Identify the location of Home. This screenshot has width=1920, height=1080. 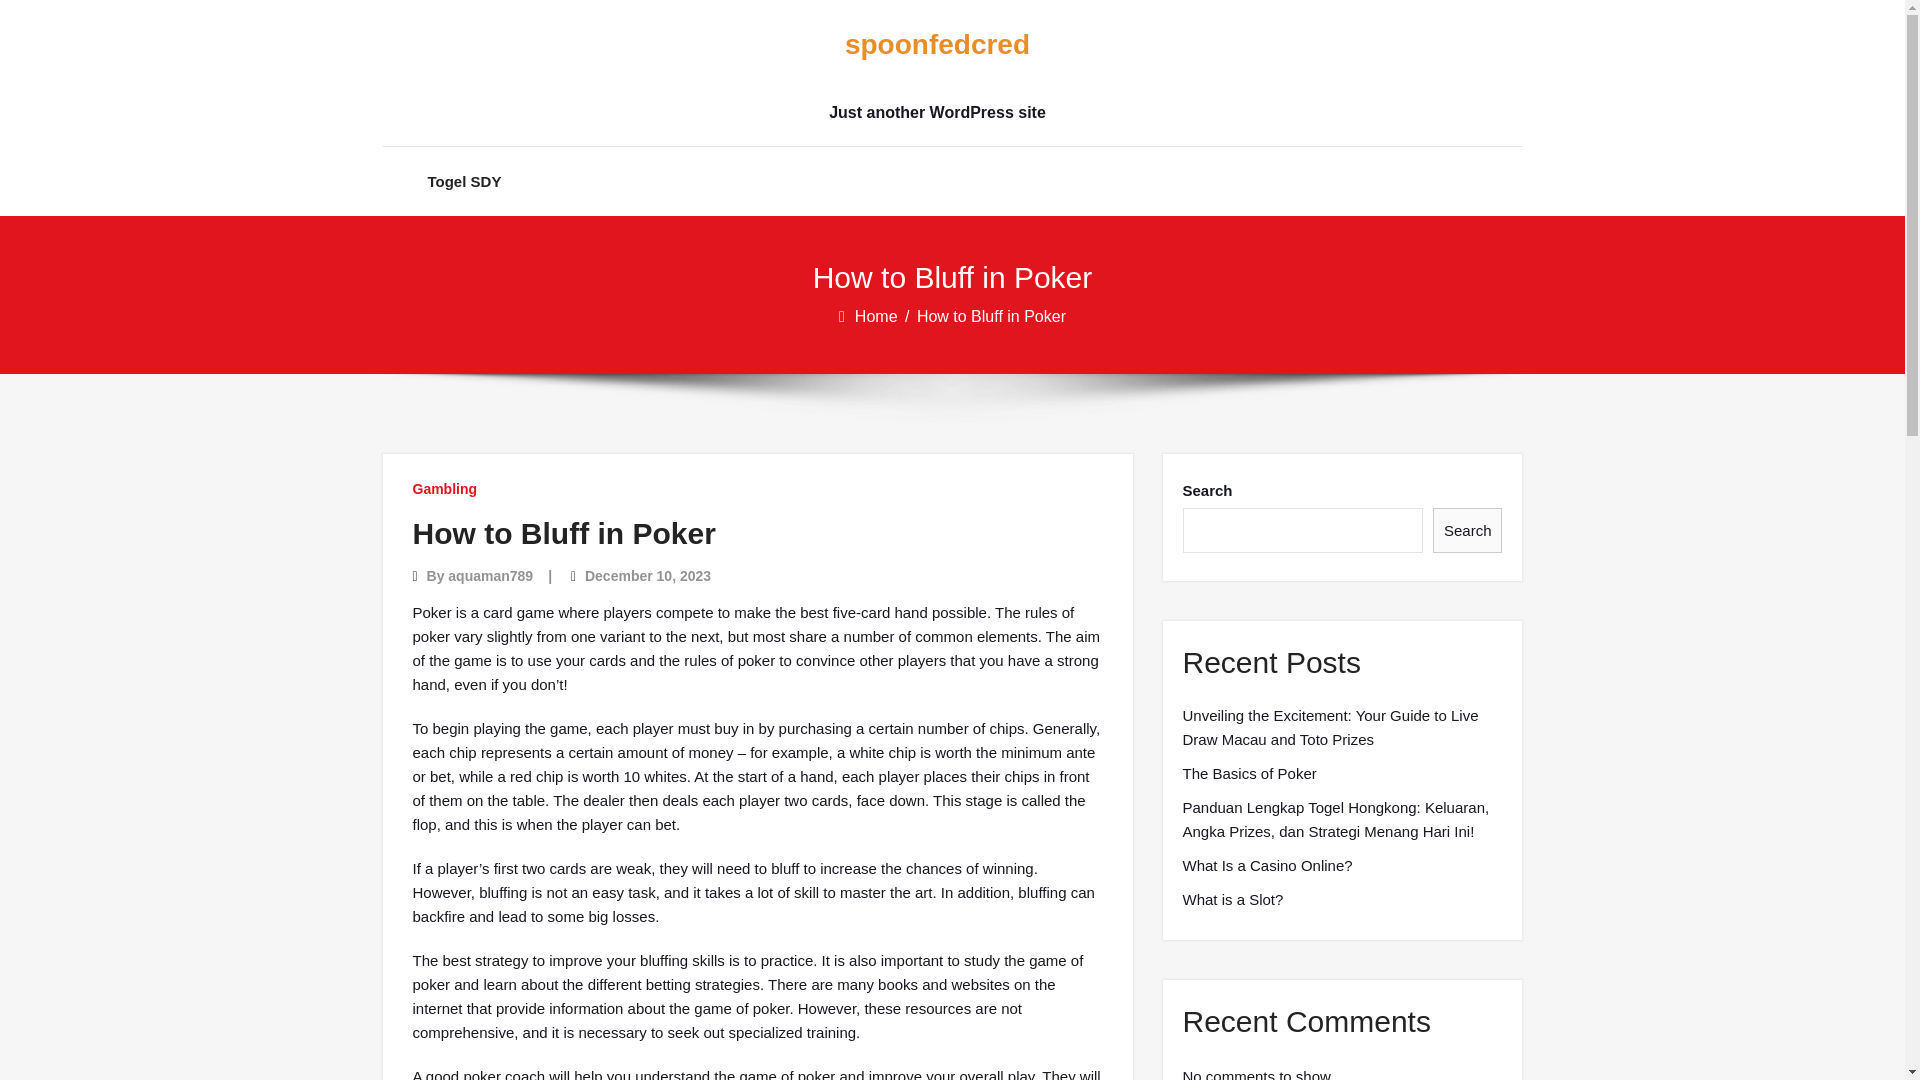
(877, 316).